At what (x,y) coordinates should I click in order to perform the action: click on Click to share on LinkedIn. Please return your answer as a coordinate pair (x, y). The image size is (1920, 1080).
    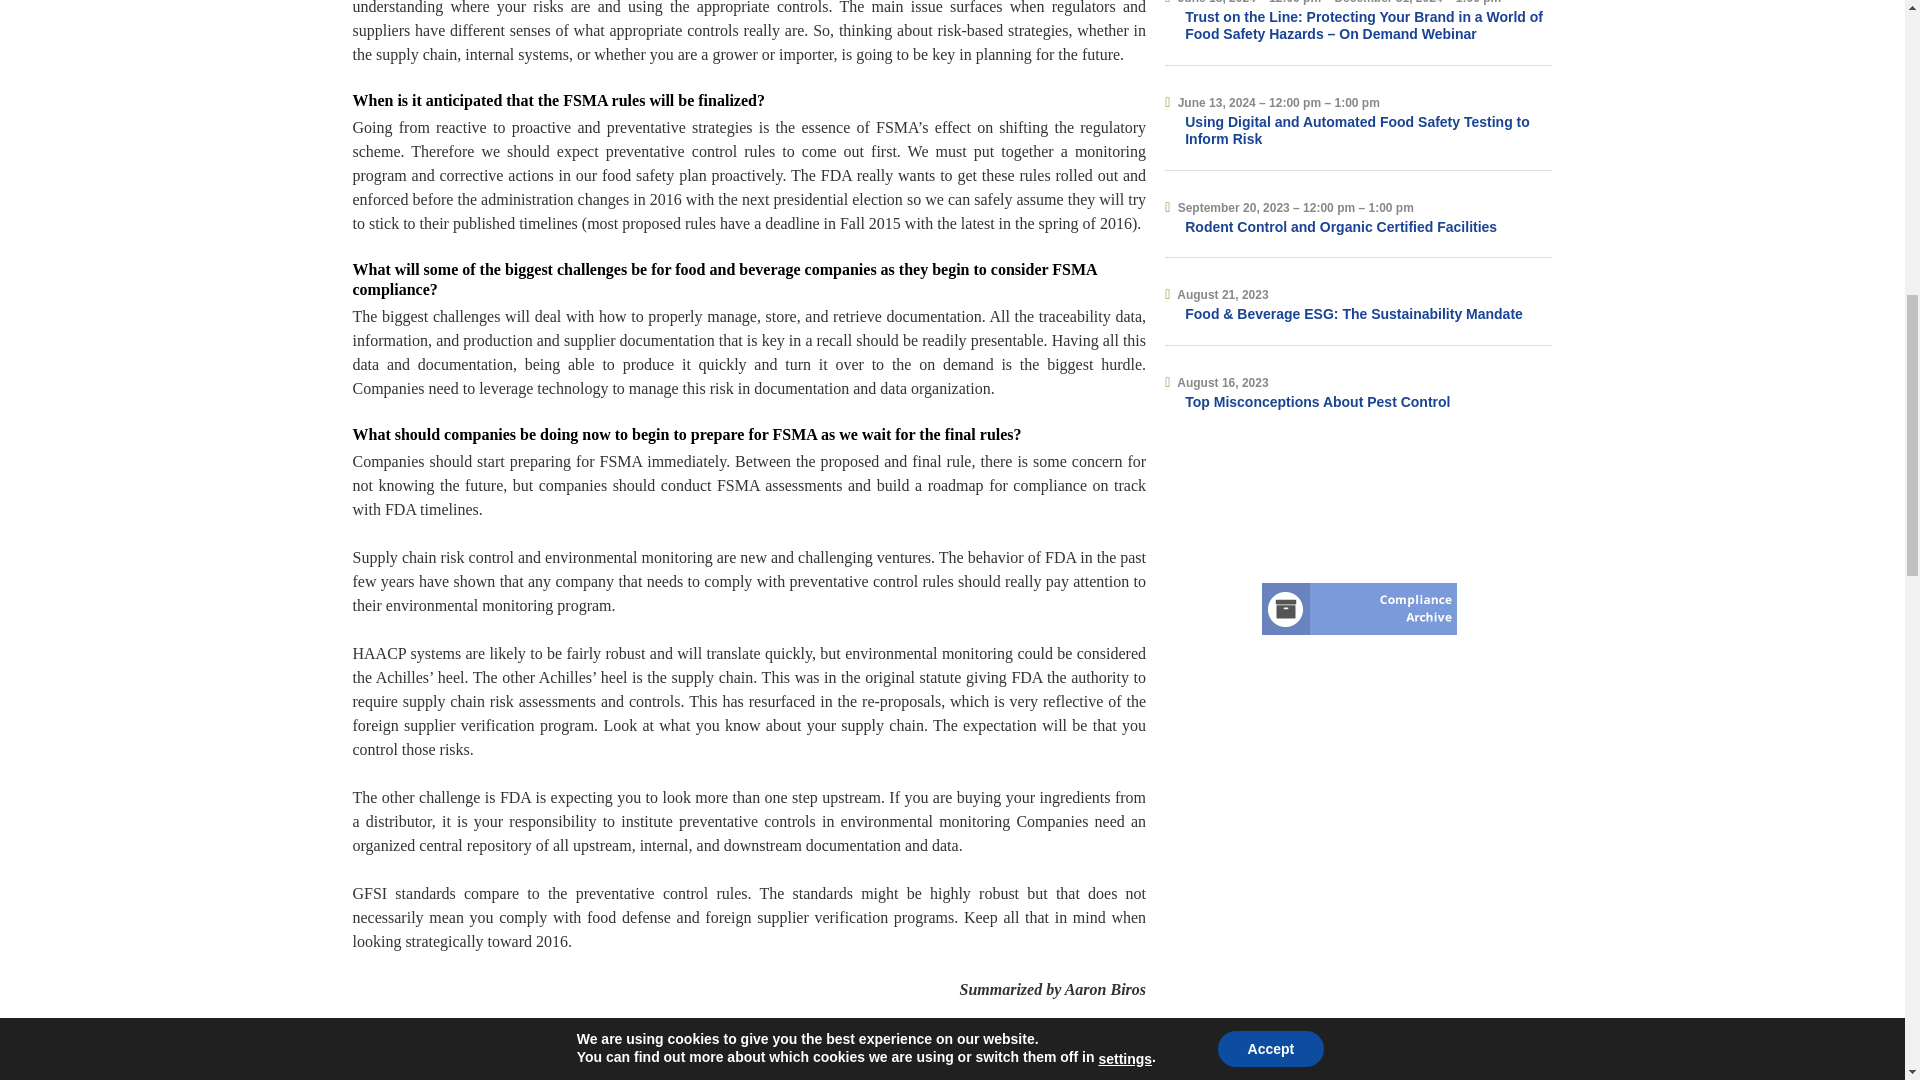
    Looking at the image, I should click on (594, 1069).